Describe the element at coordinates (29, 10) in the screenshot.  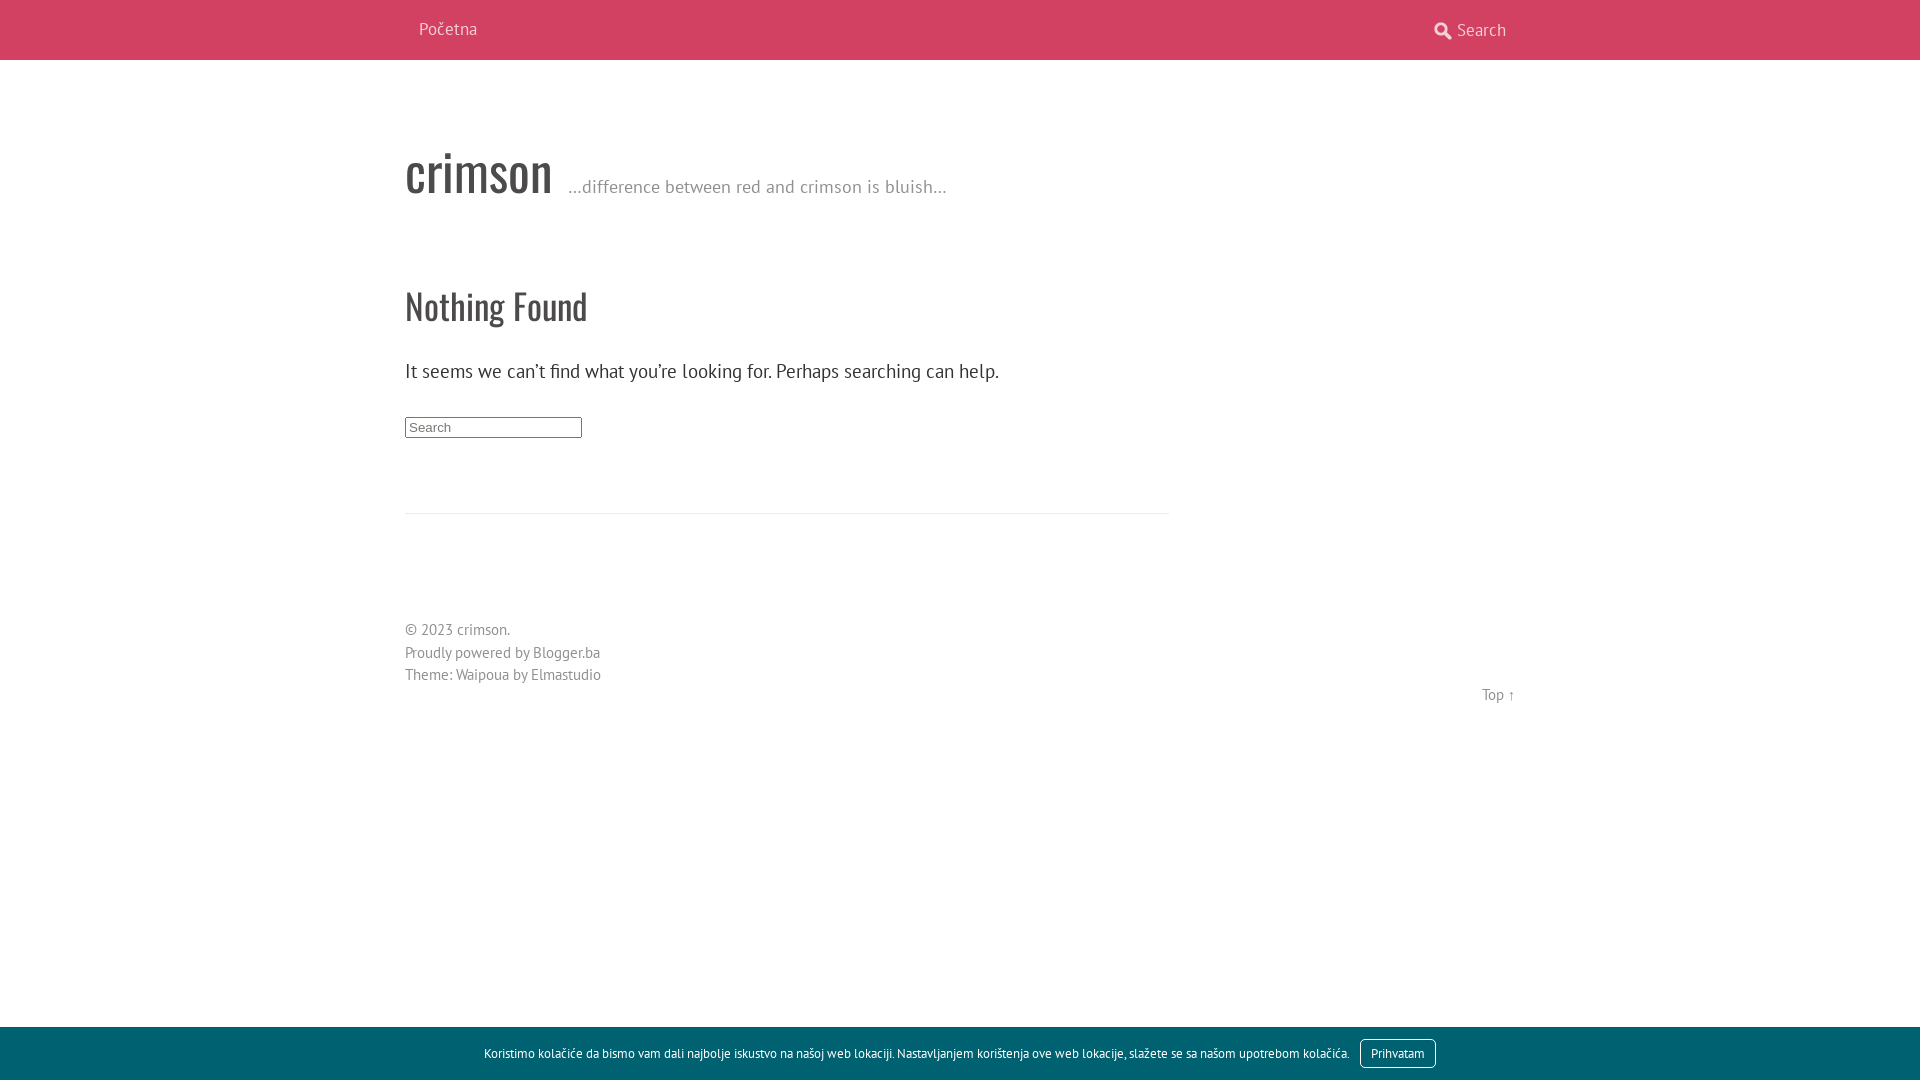
I see `Search` at that location.